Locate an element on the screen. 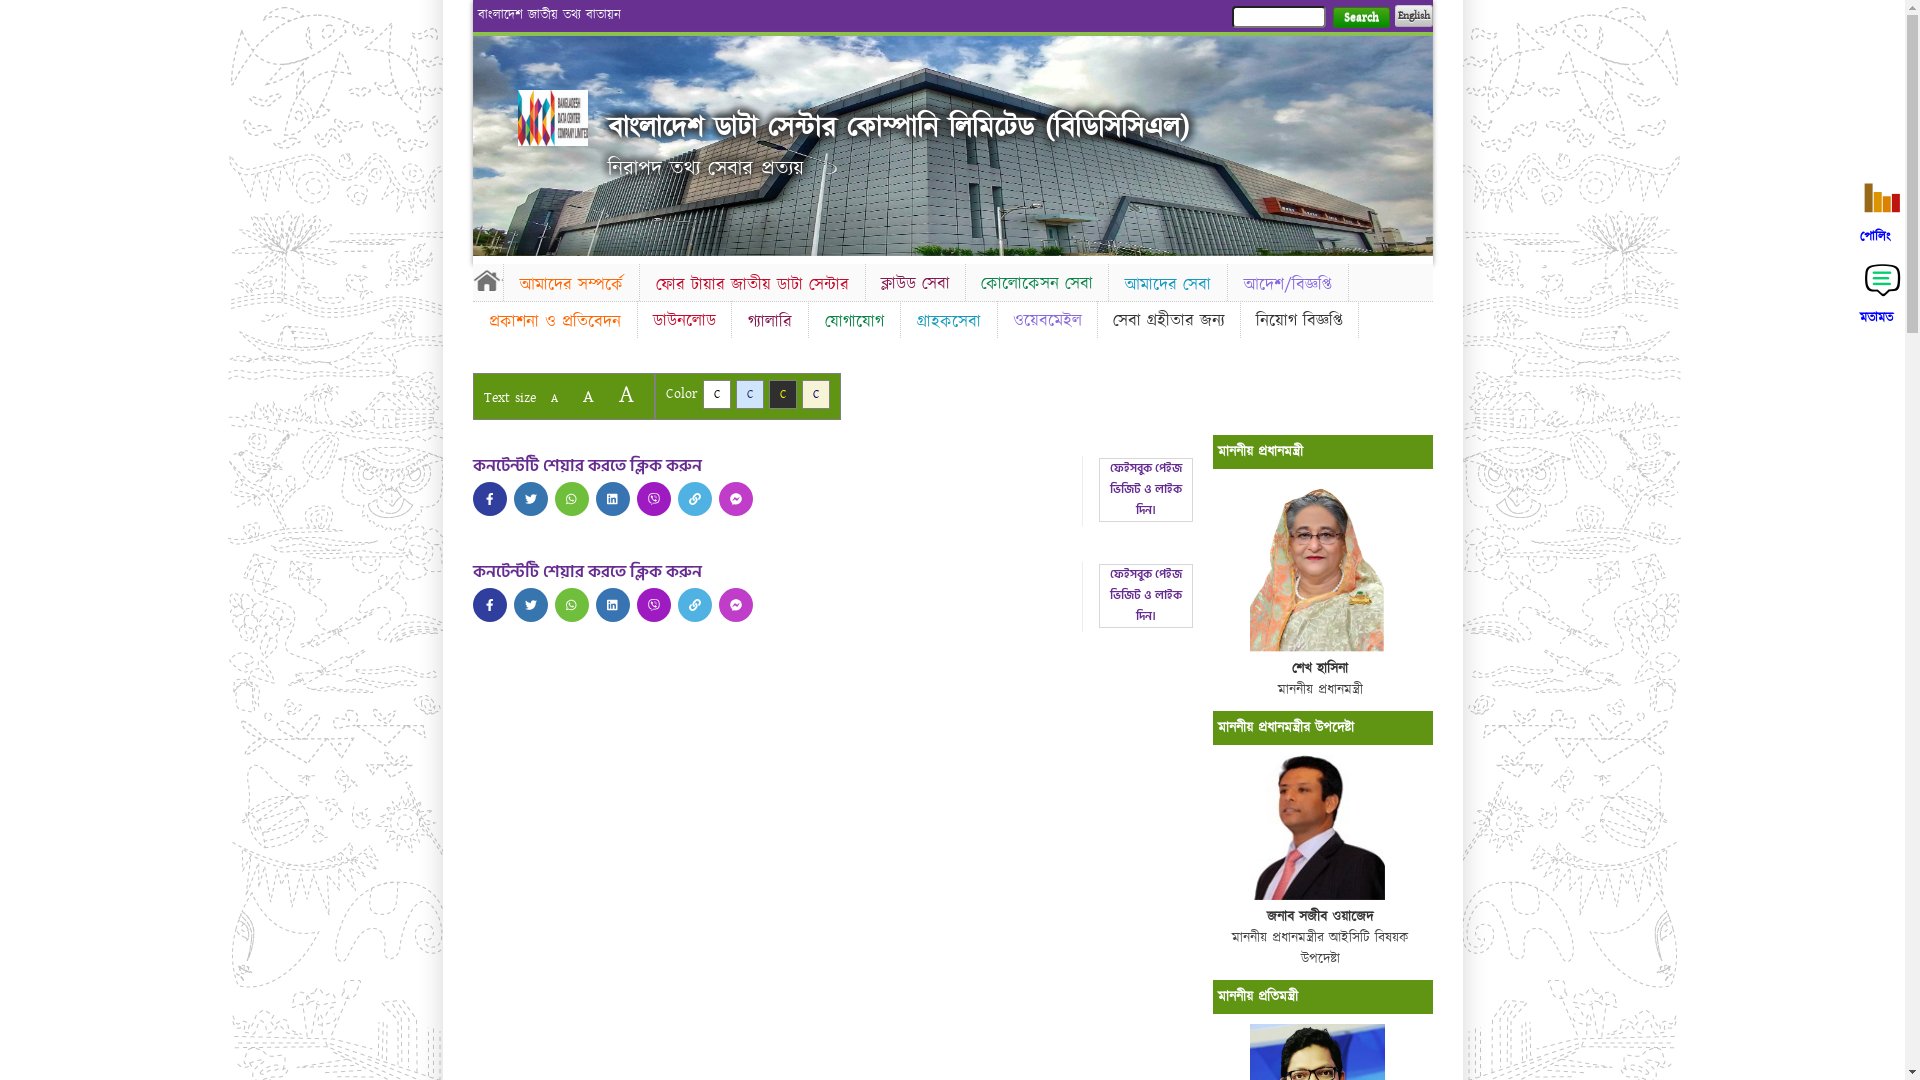 Image resolution: width=1920 pixels, height=1080 pixels. A is located at coordinates (588, 396).